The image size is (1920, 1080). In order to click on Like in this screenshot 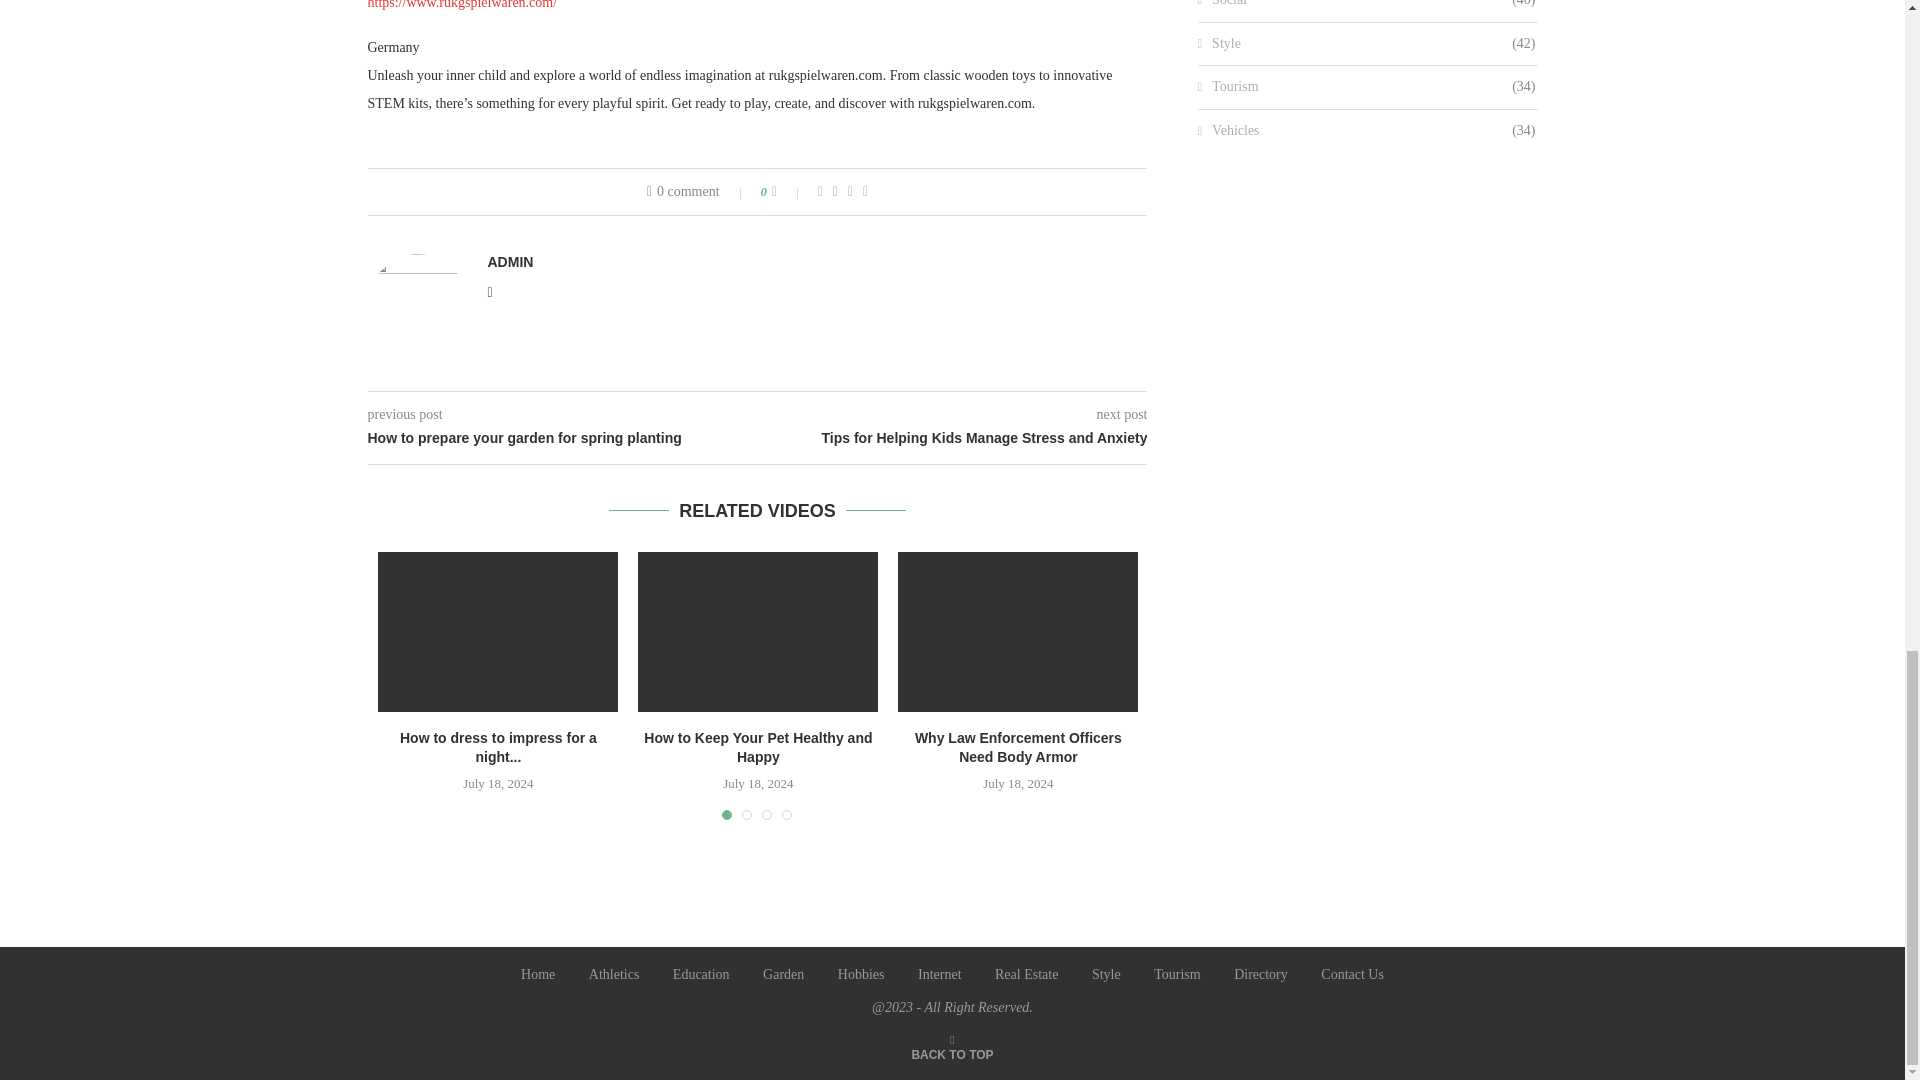, I will do `click(788, 191)`.